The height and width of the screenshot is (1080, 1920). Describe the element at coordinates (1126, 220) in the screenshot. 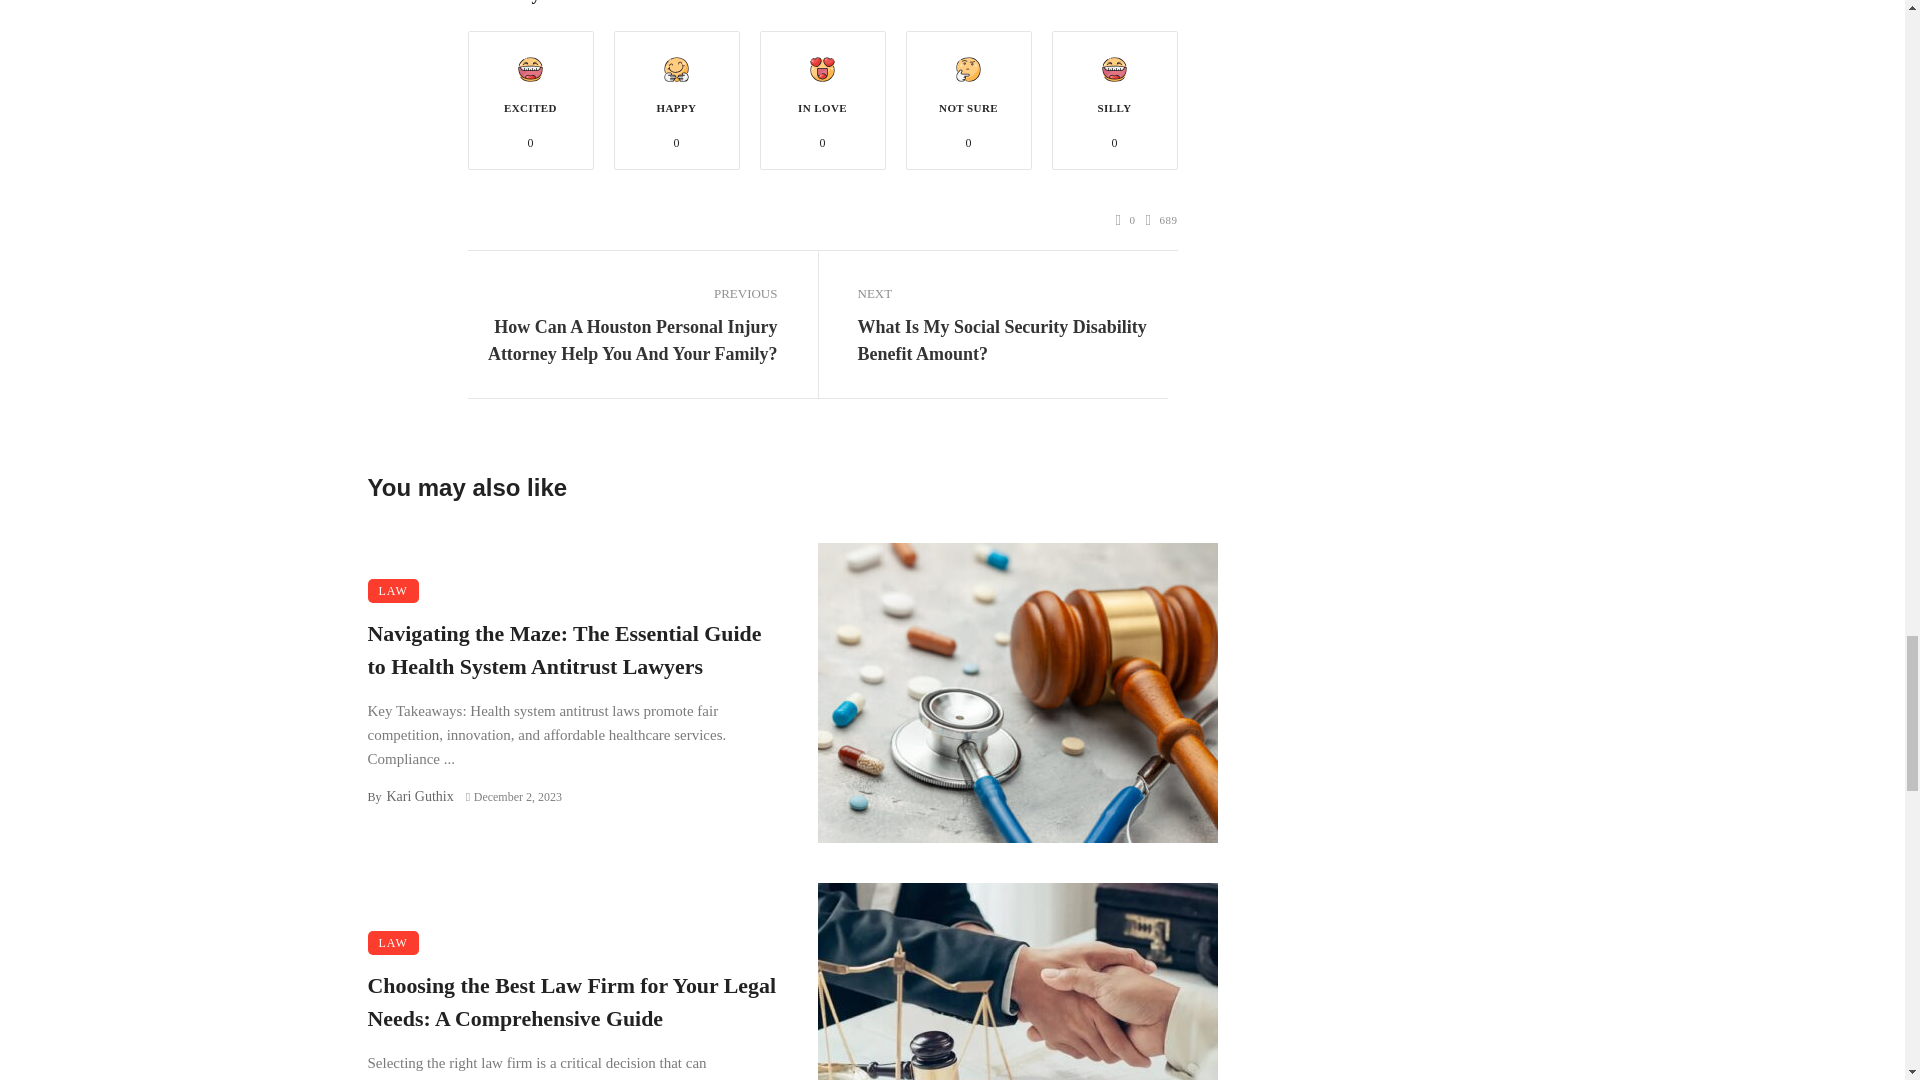

I see `0` at that location.